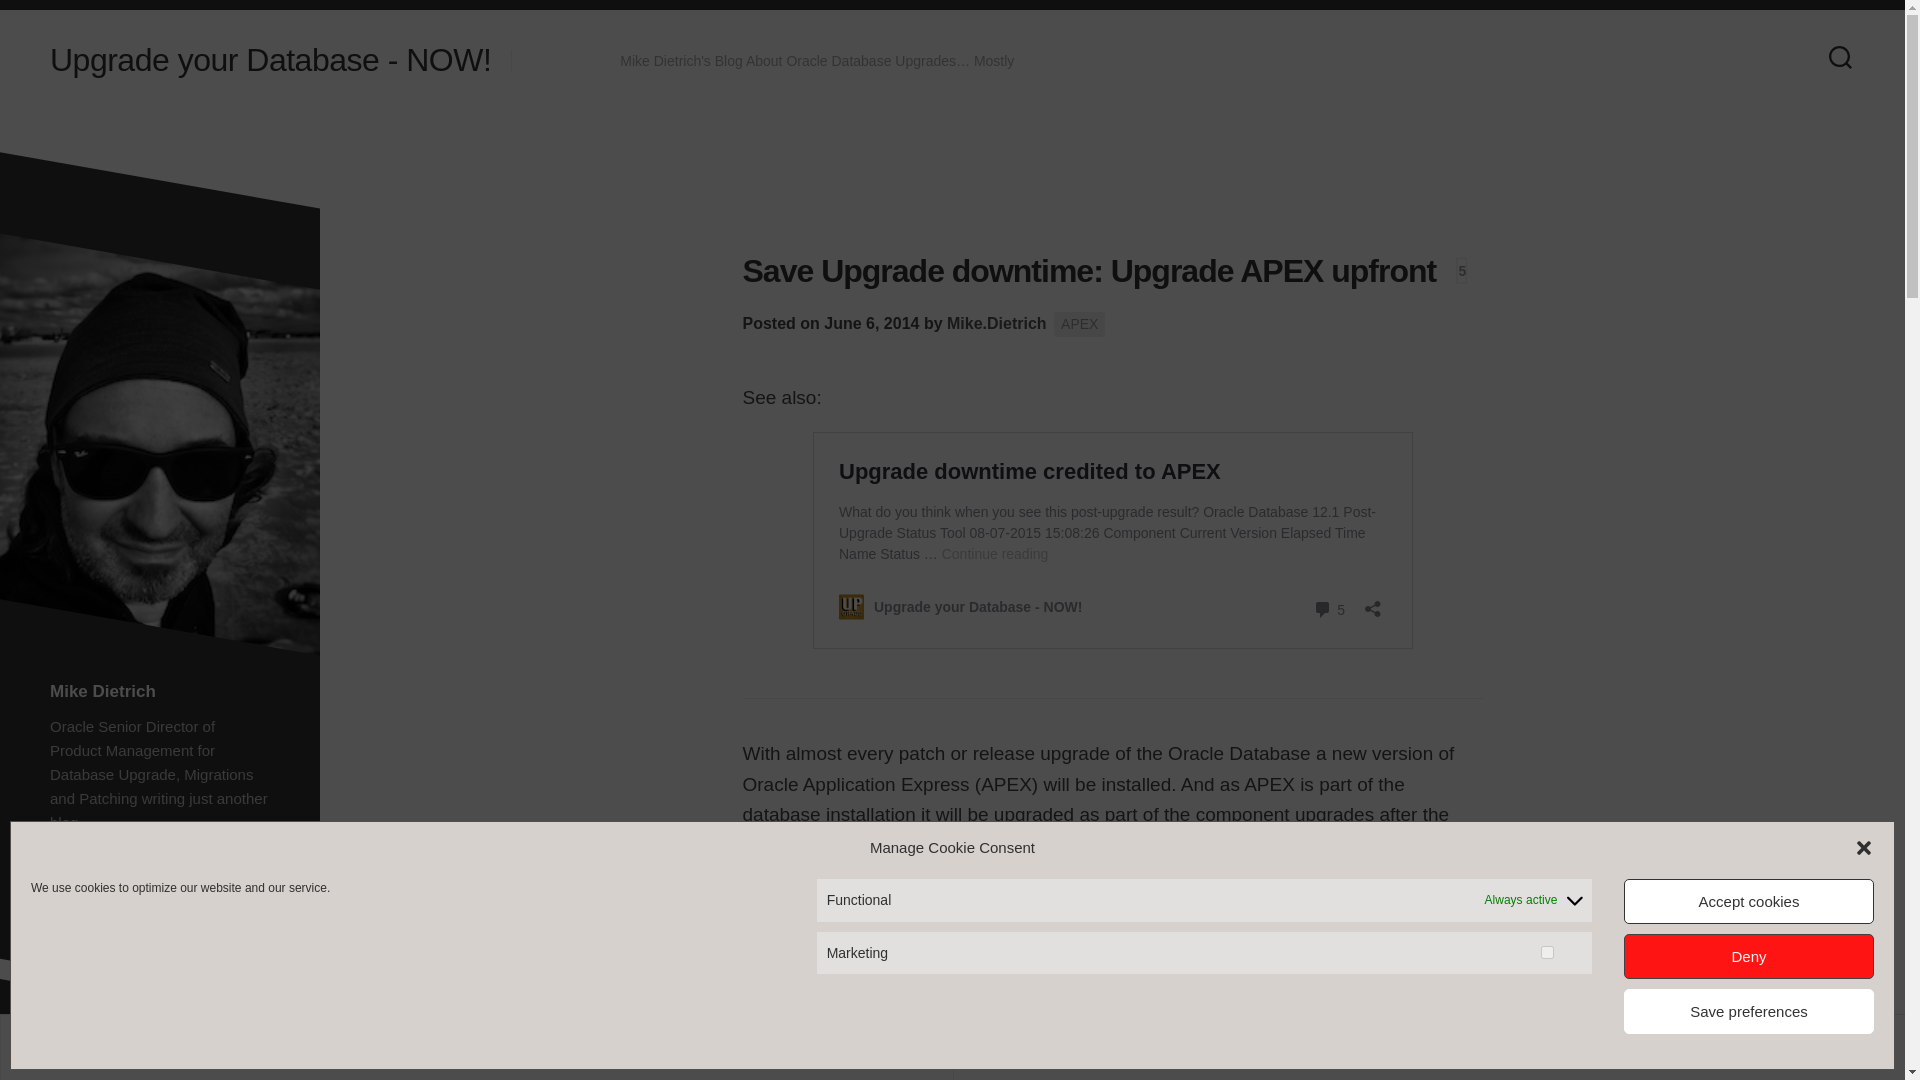  I want to click on Hands-On Lab, so click(1164, 110).